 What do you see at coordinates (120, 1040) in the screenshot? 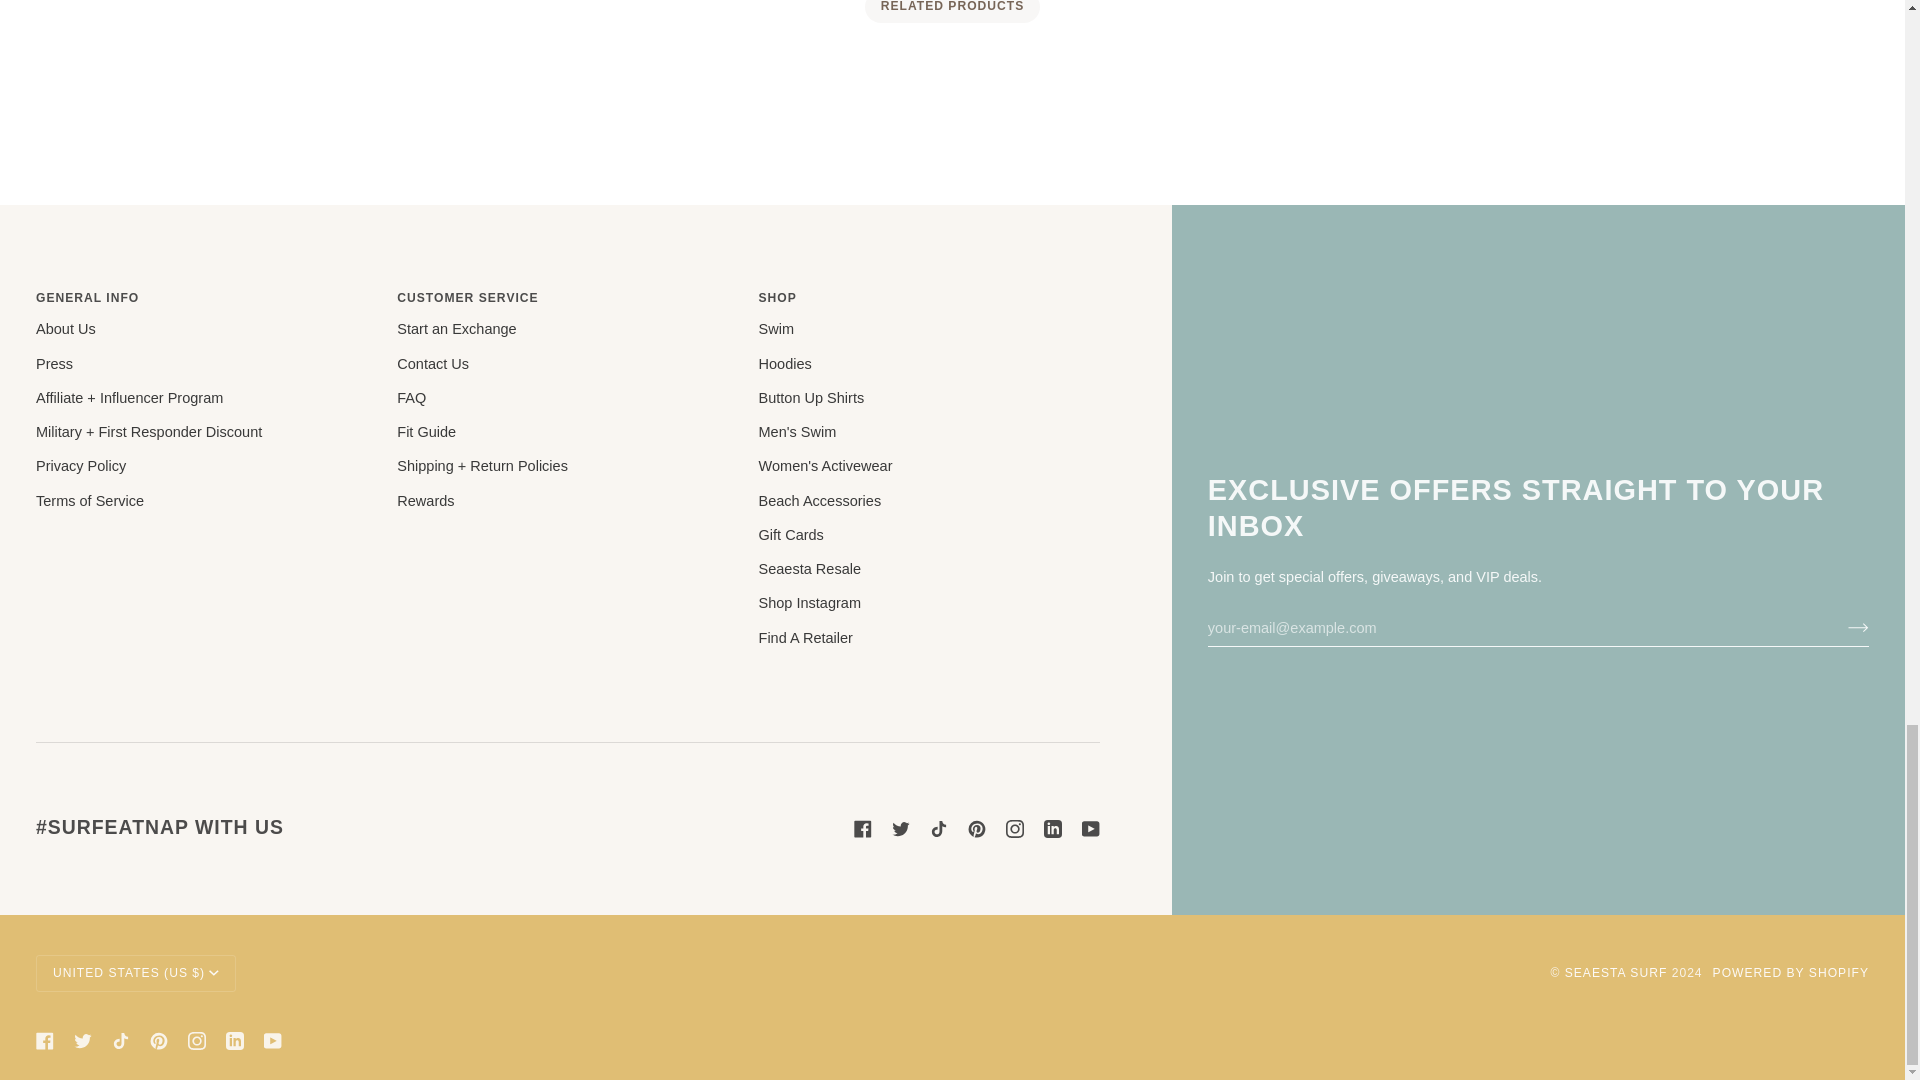
I see `Tiktok` at bounding box center [120, 1040].